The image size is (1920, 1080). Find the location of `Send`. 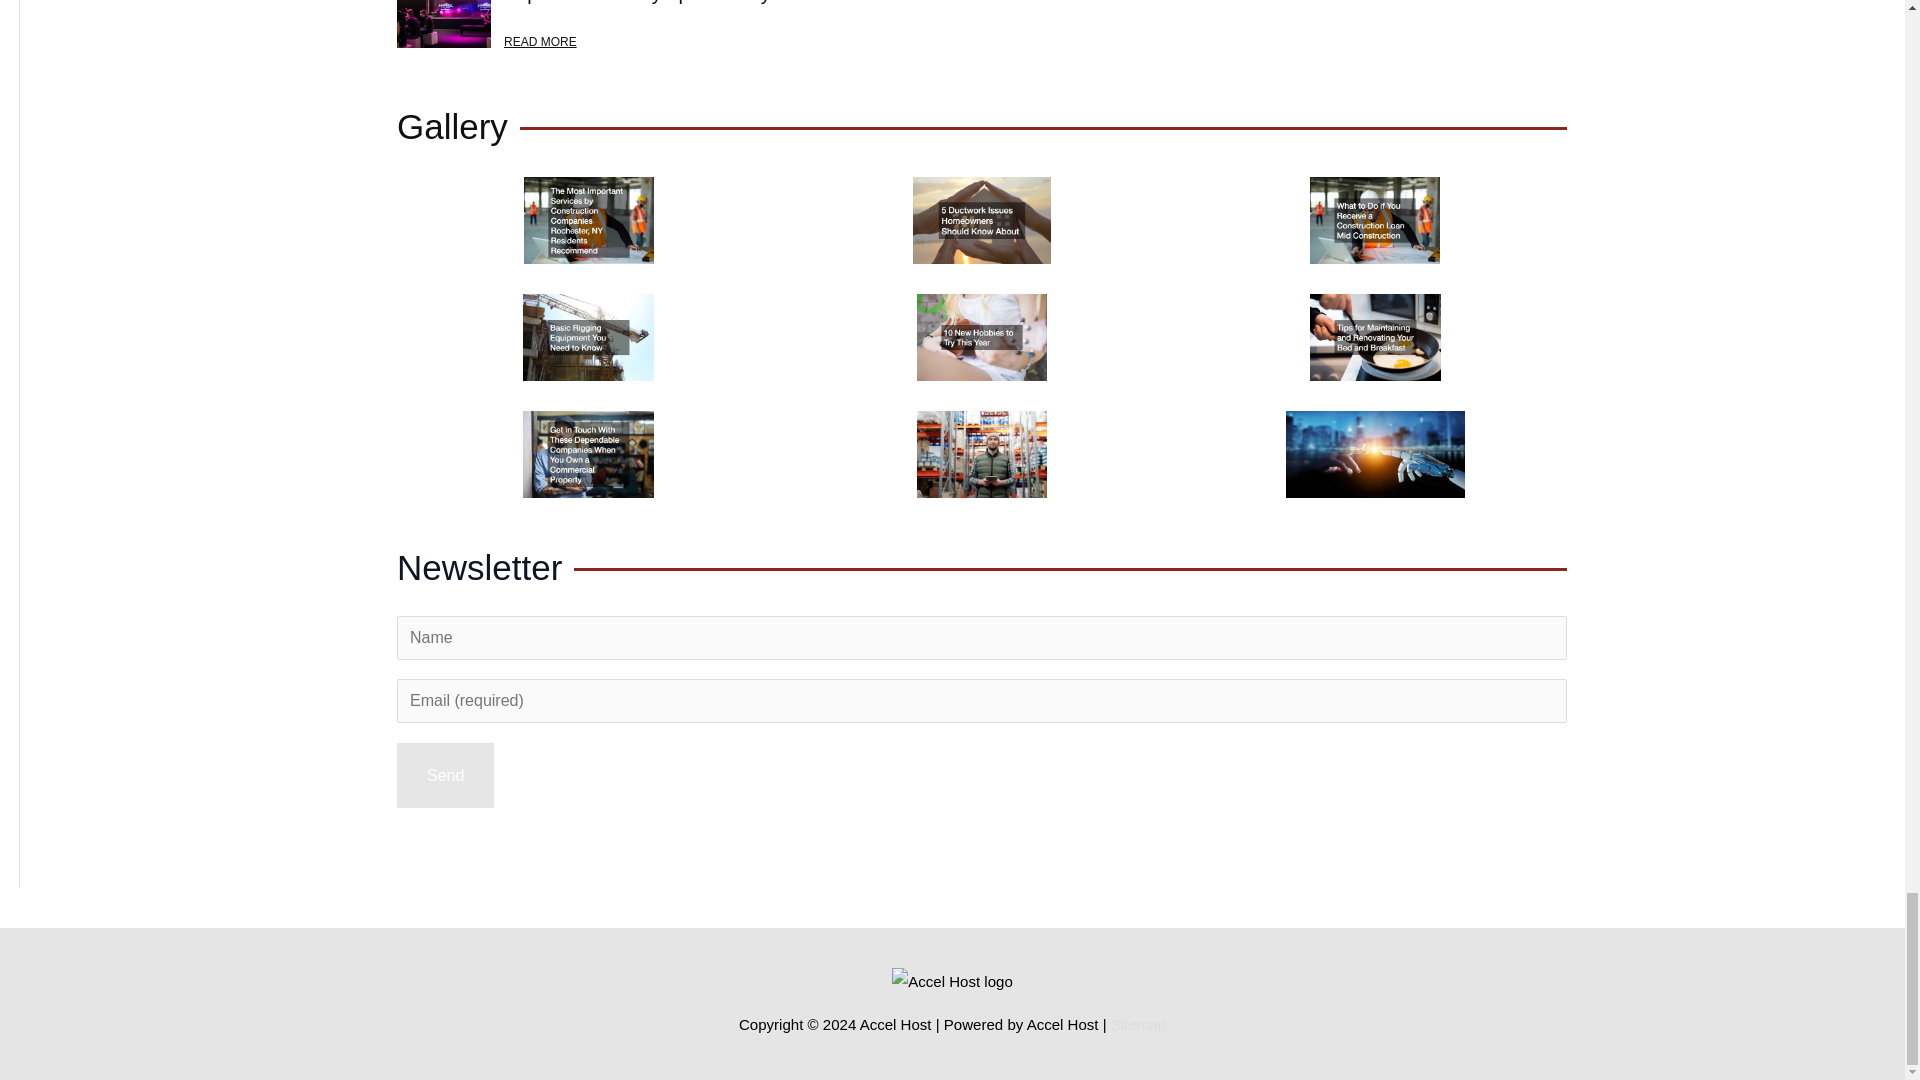

Send is located at coordinates (445, 776).